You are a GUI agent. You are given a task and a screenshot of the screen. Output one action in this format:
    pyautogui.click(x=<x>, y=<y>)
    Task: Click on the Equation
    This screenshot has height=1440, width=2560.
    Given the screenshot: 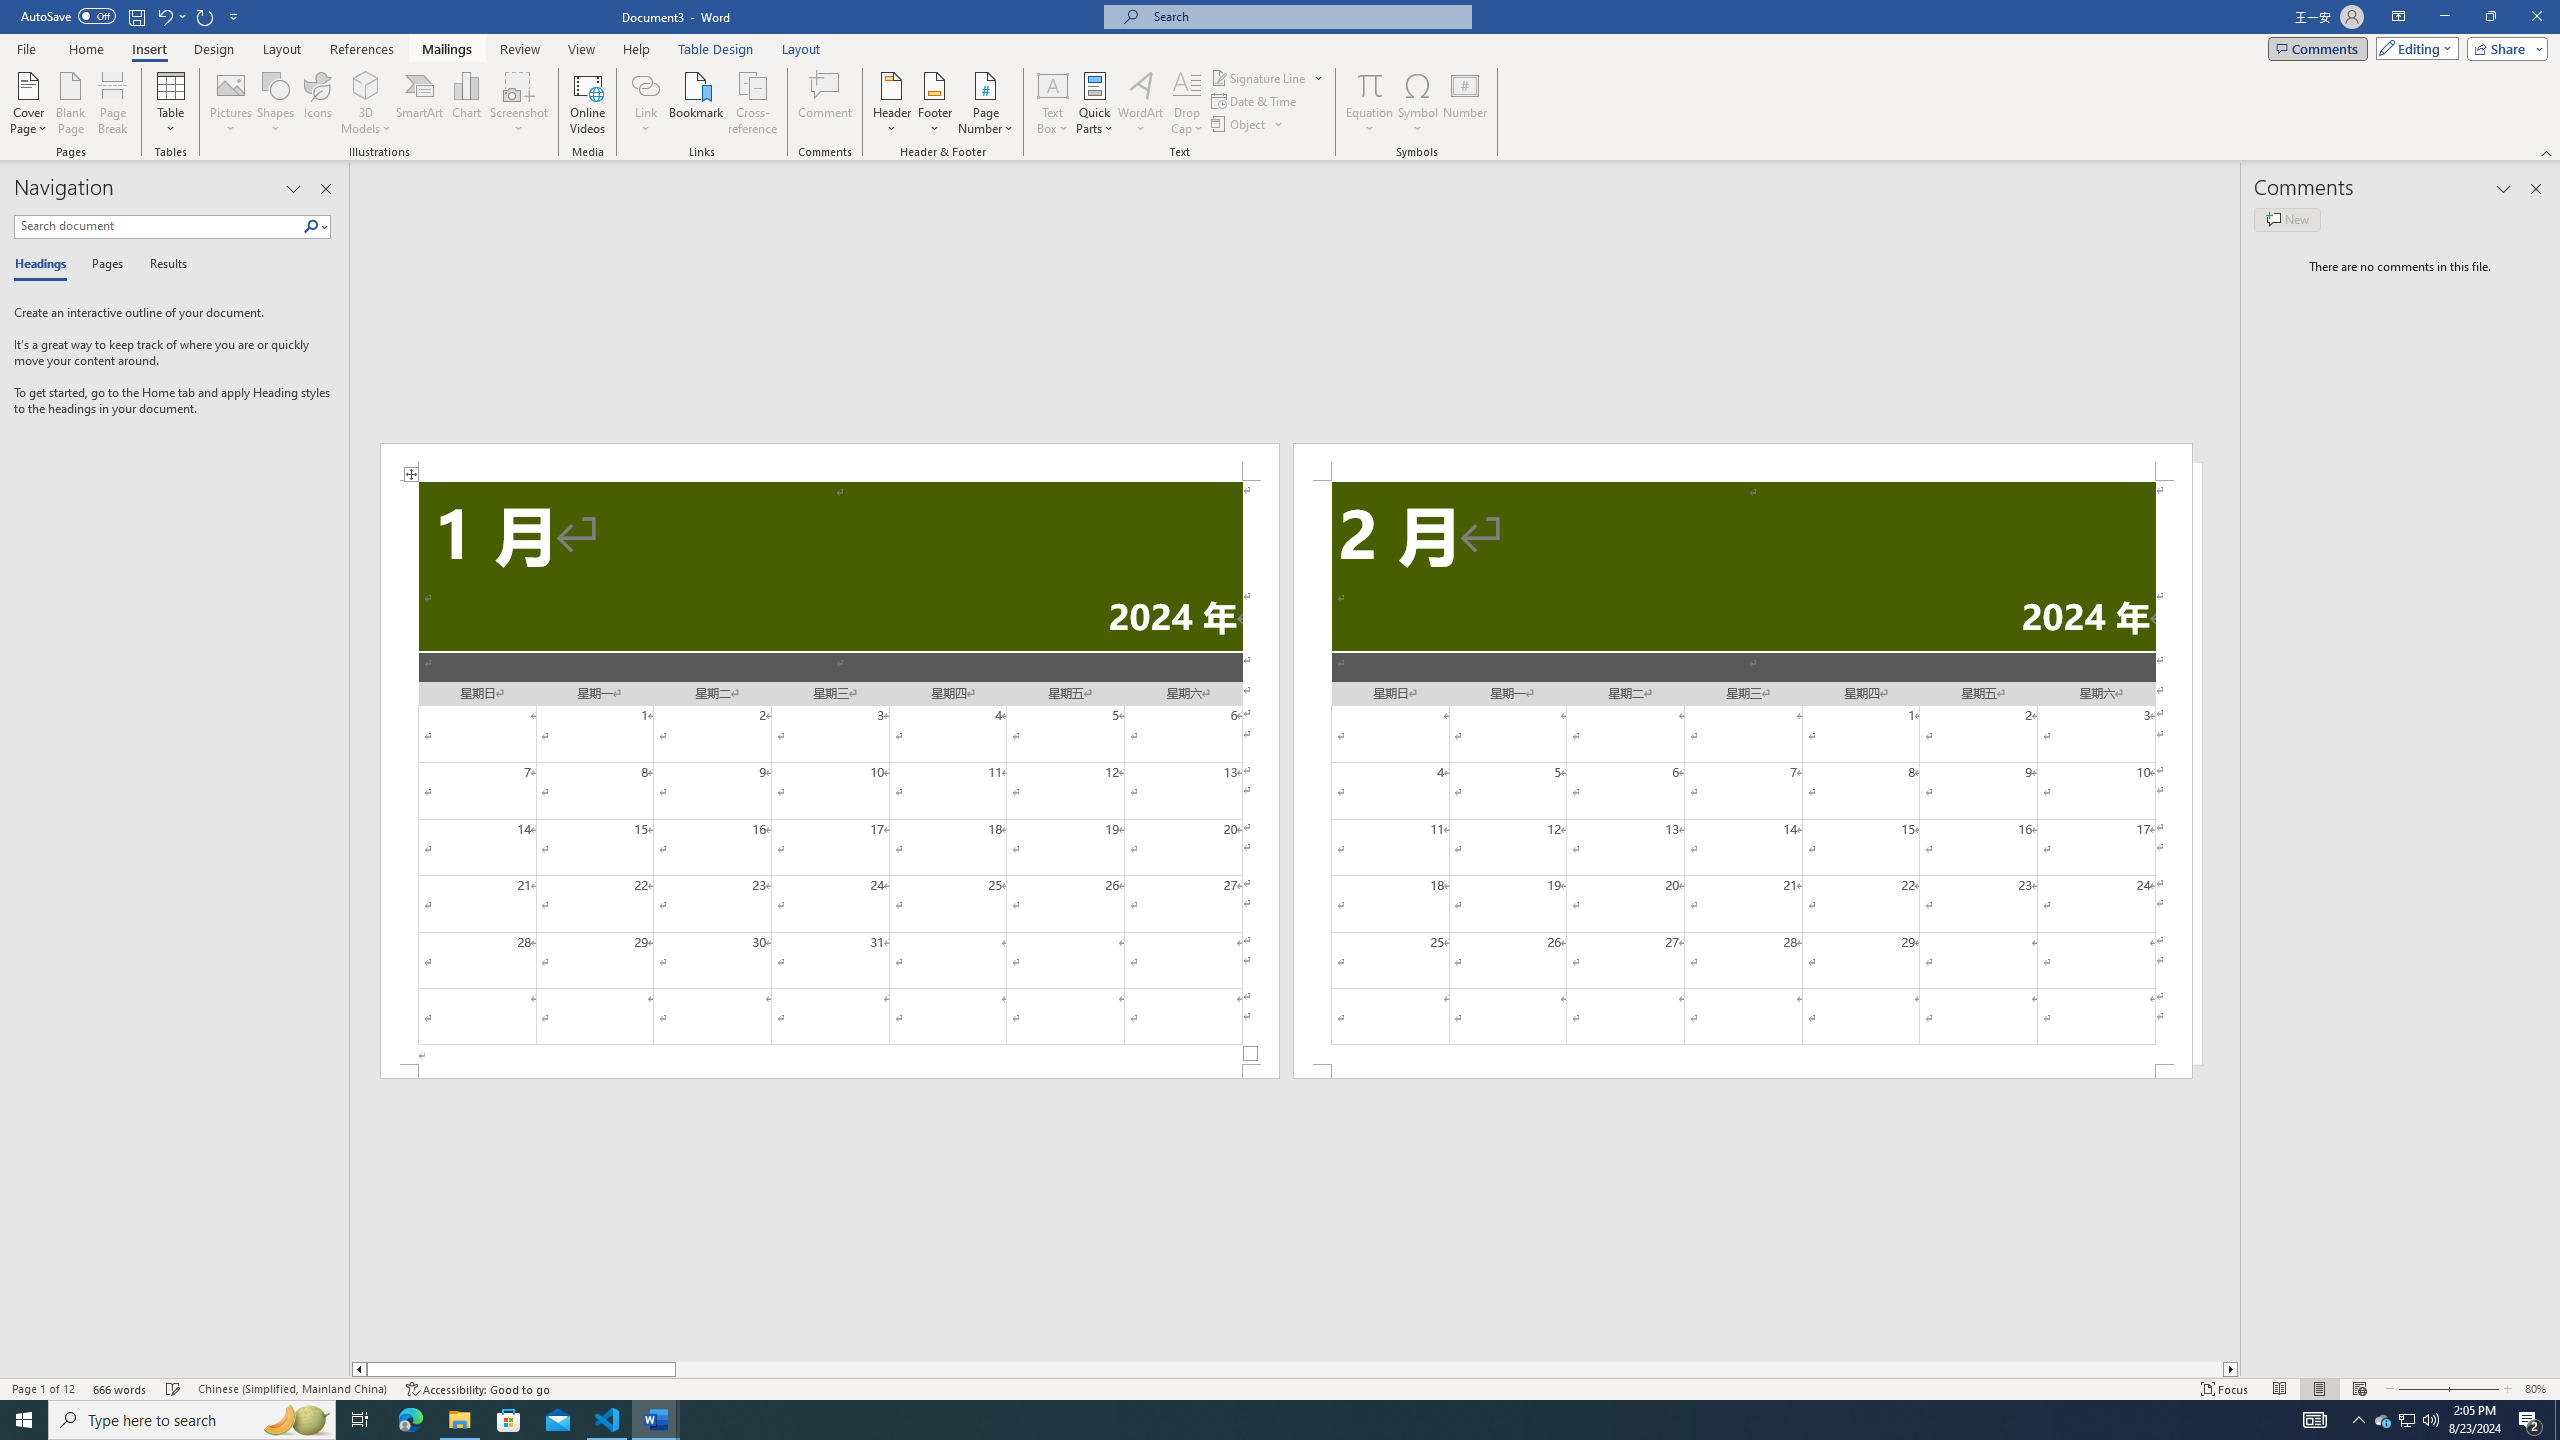 What is the action you would take?
    pyautogui.click(x=1370, y=103)
    